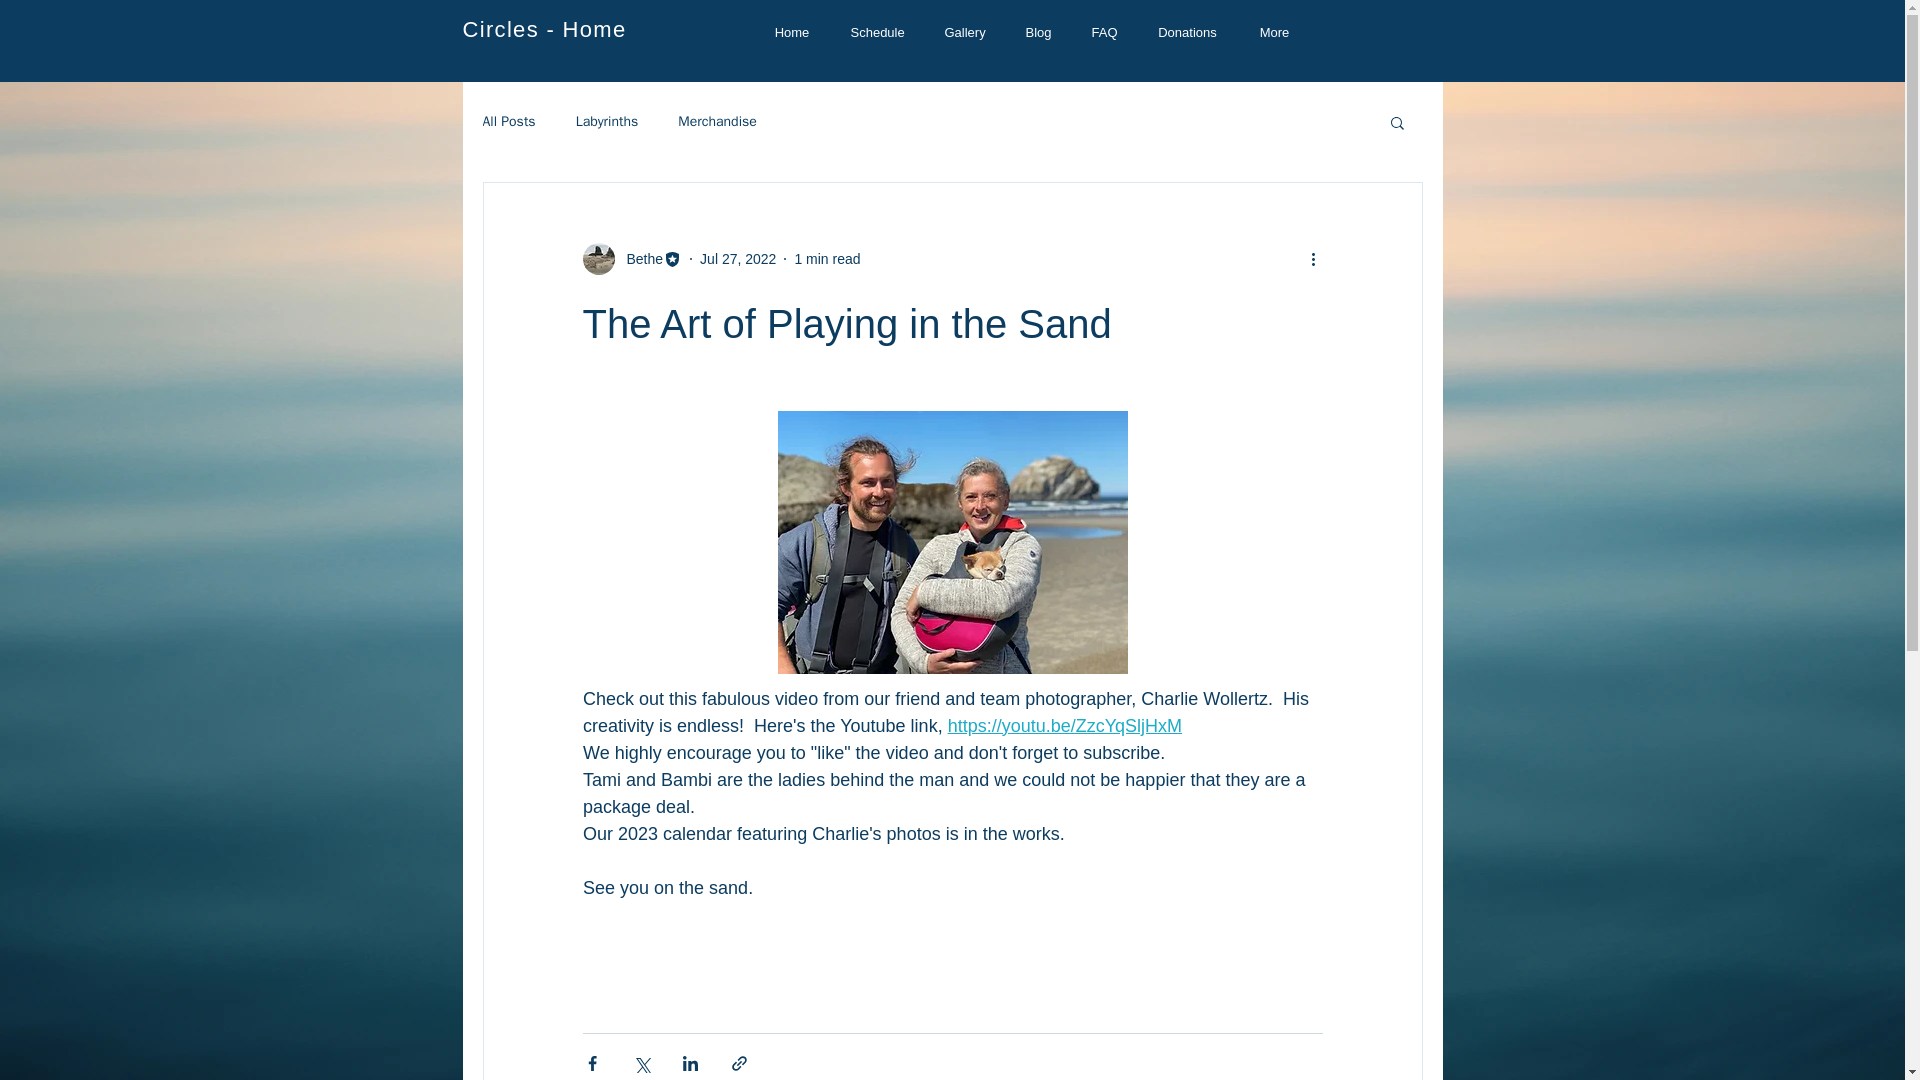  What do you see at coordinates (716, 122) in the screenshot?
I see `Merchandise` at bounding box center [716, 122].